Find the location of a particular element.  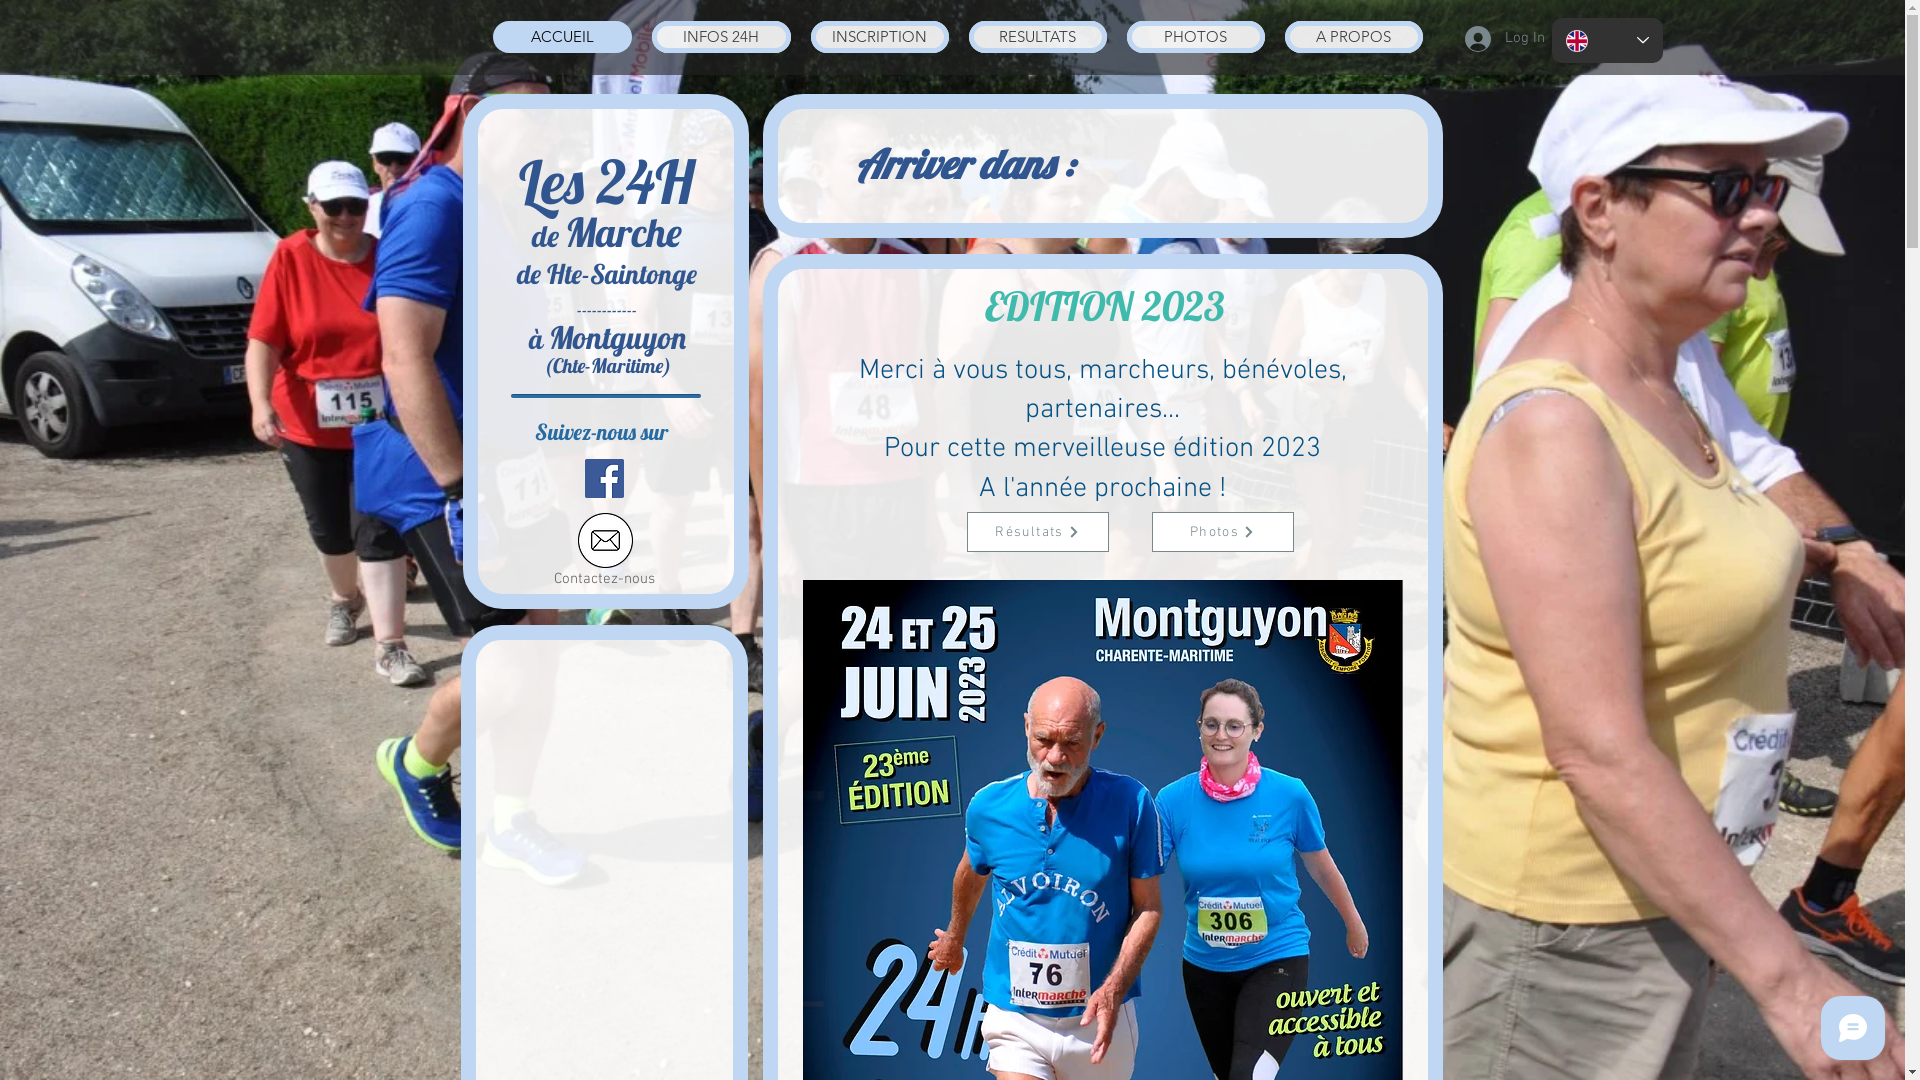

Log In is located at coordinates (1491, 39).